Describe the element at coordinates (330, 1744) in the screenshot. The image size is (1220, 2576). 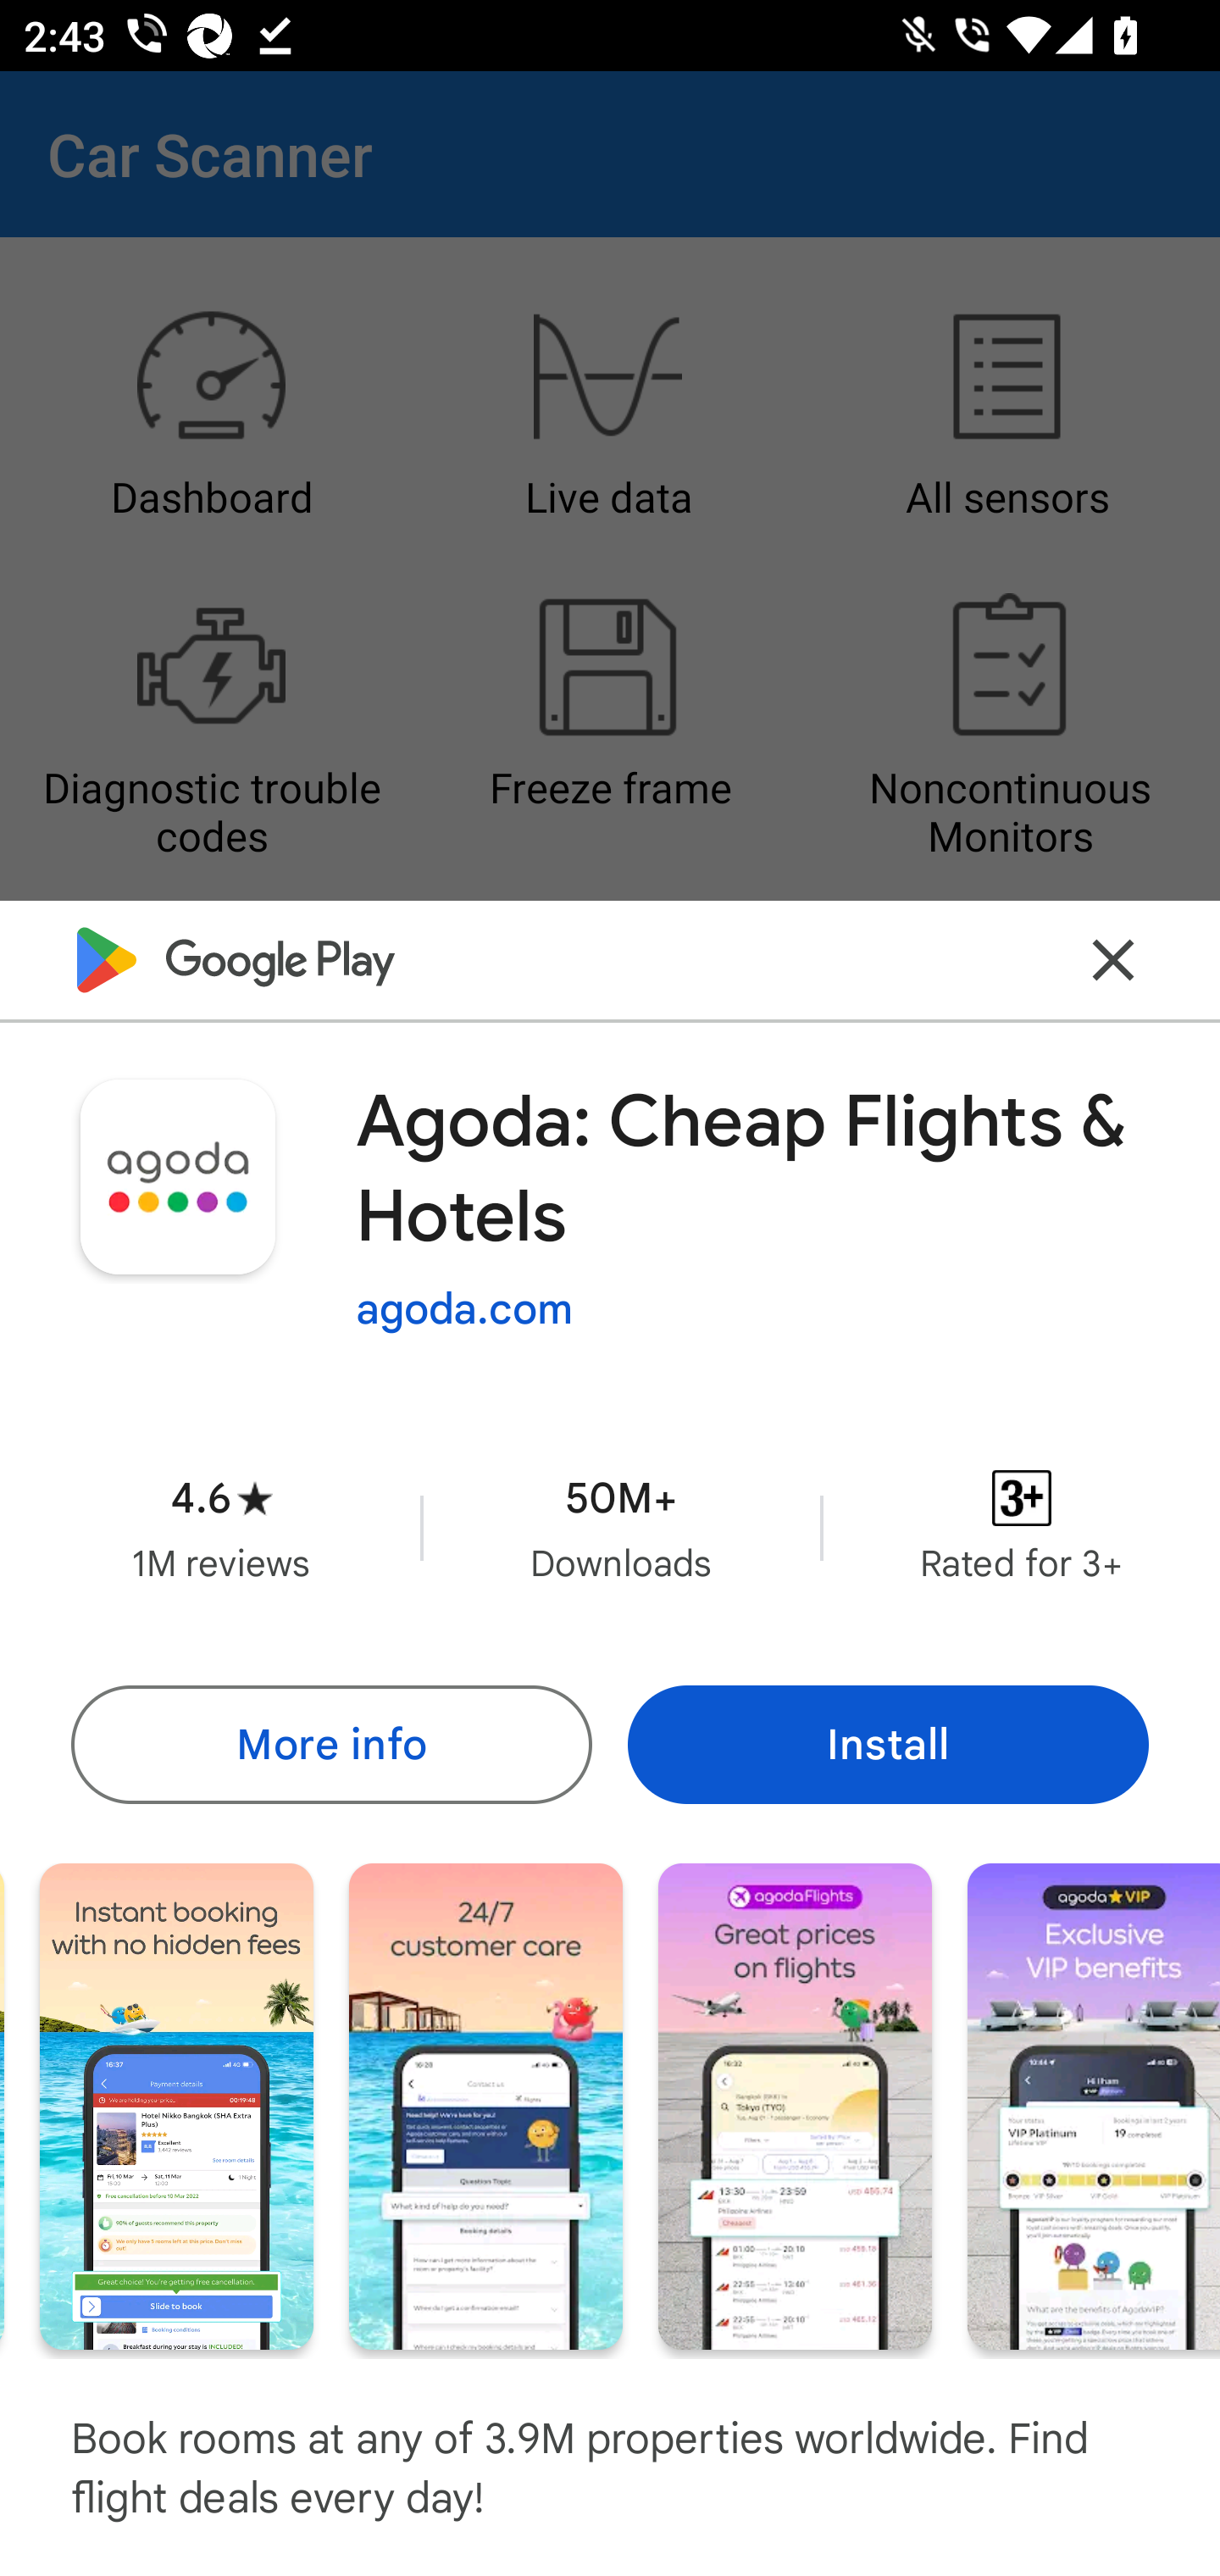
I see `More info` at that location.